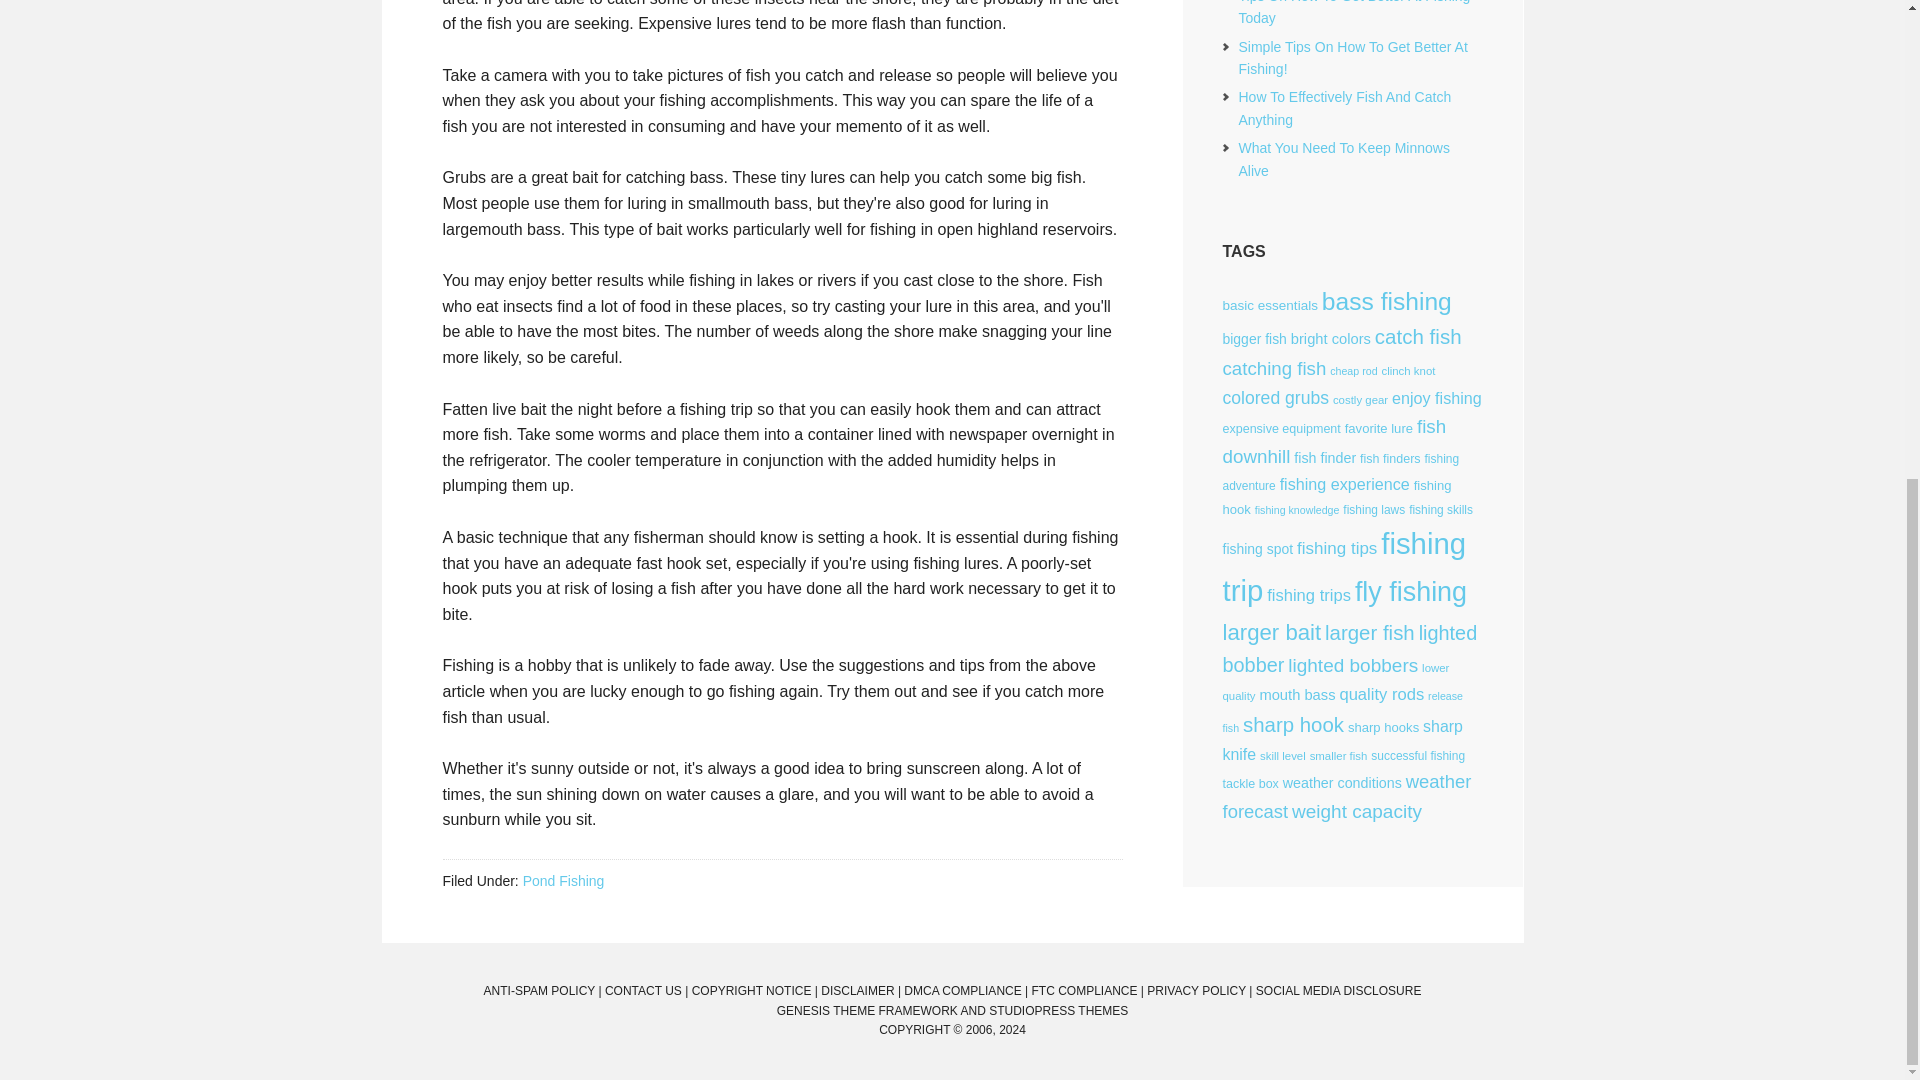  What do you see at coordinates (1340, 472) in the screenshot?
I see `fishing adventure` at bounding box center [1340, 472].